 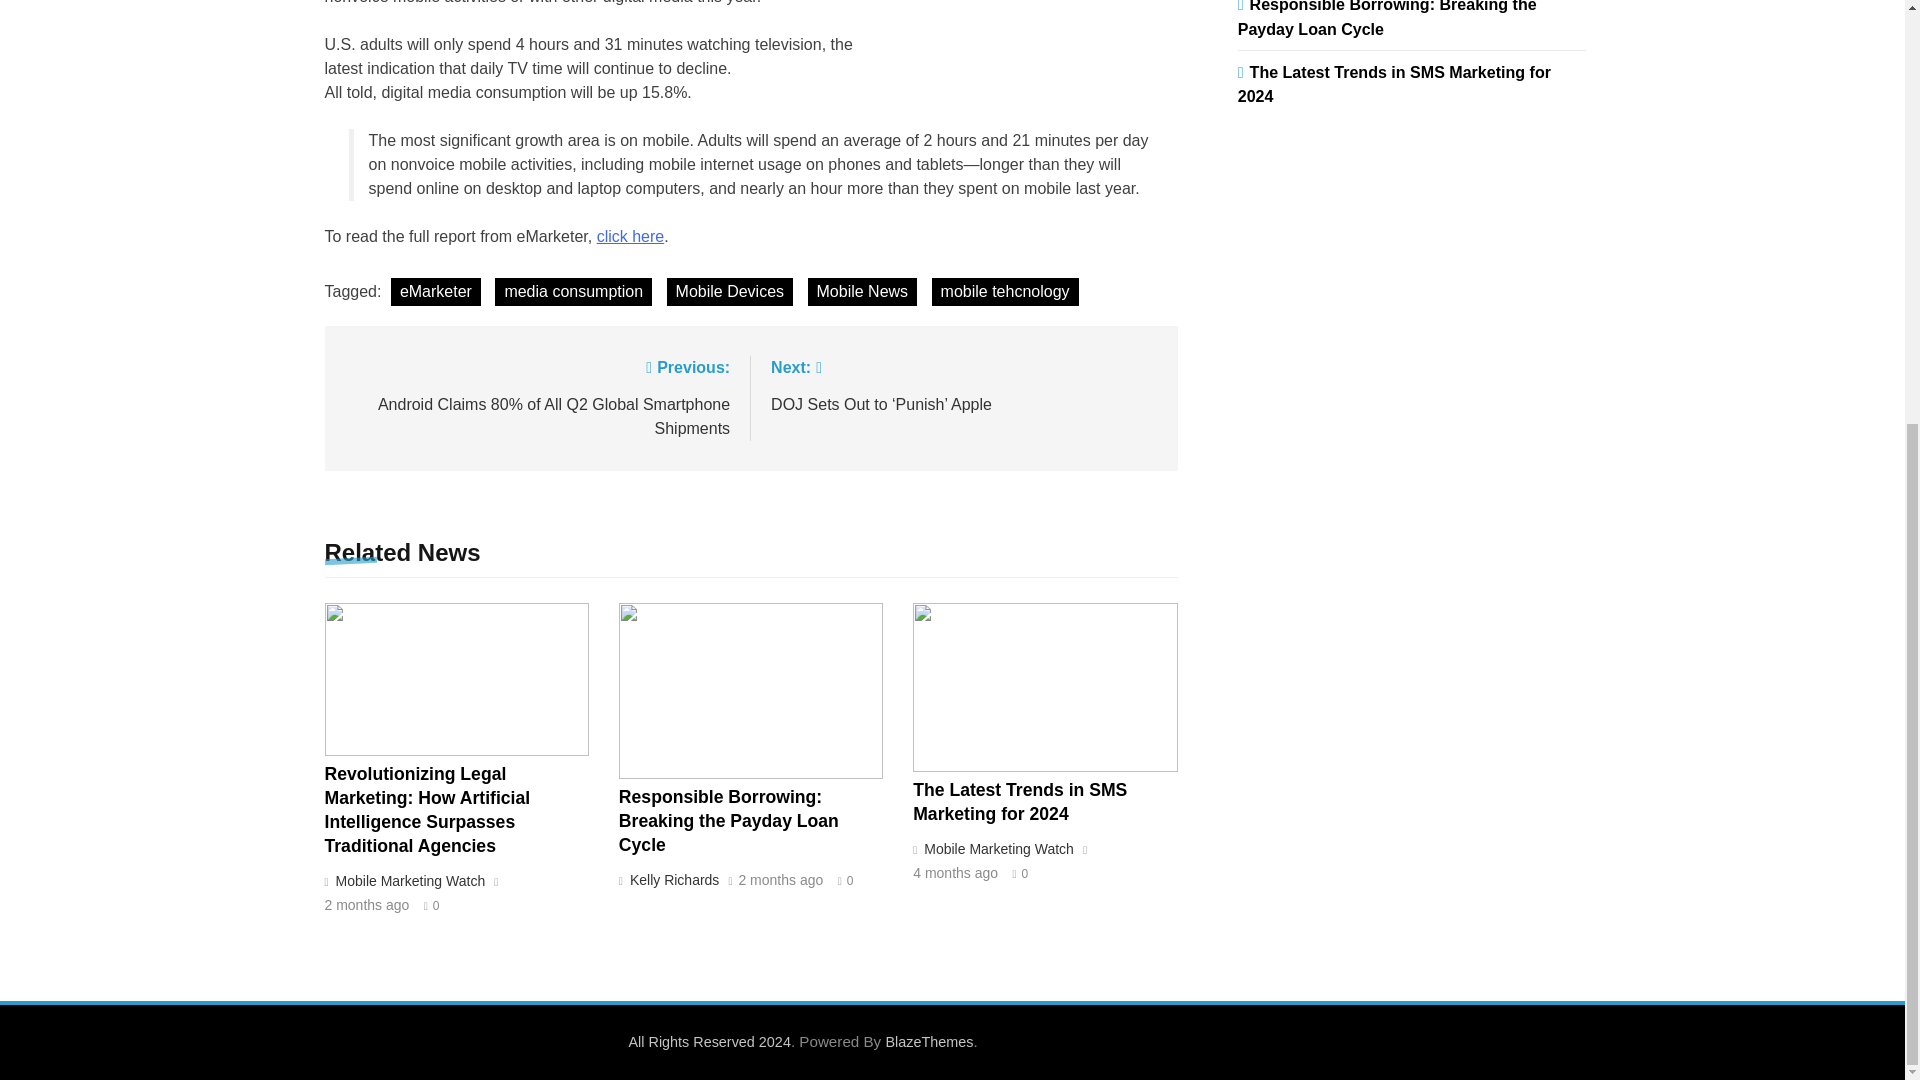 I want to click on Mobile Marketing Watch, so click(x=408, y=880).